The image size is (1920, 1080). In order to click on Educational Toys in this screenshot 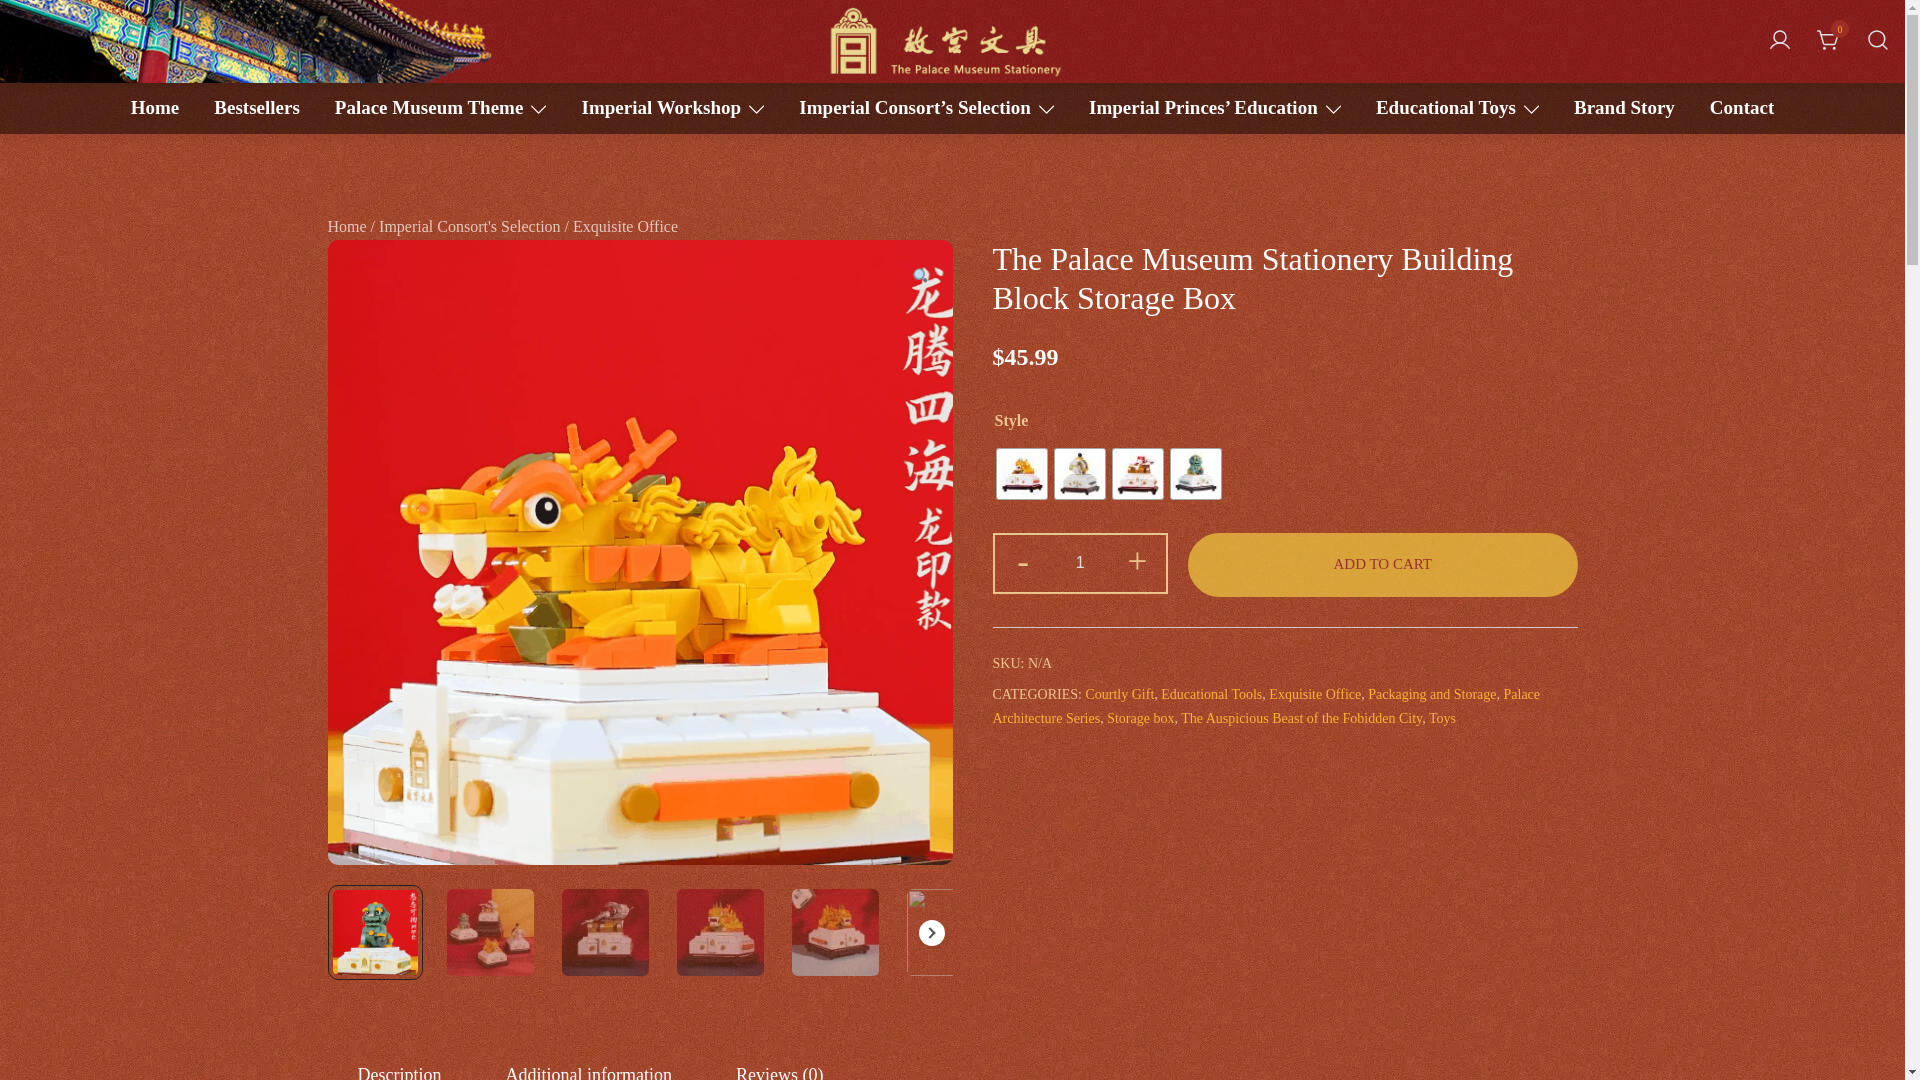, I will do `click(1446, 108)`.